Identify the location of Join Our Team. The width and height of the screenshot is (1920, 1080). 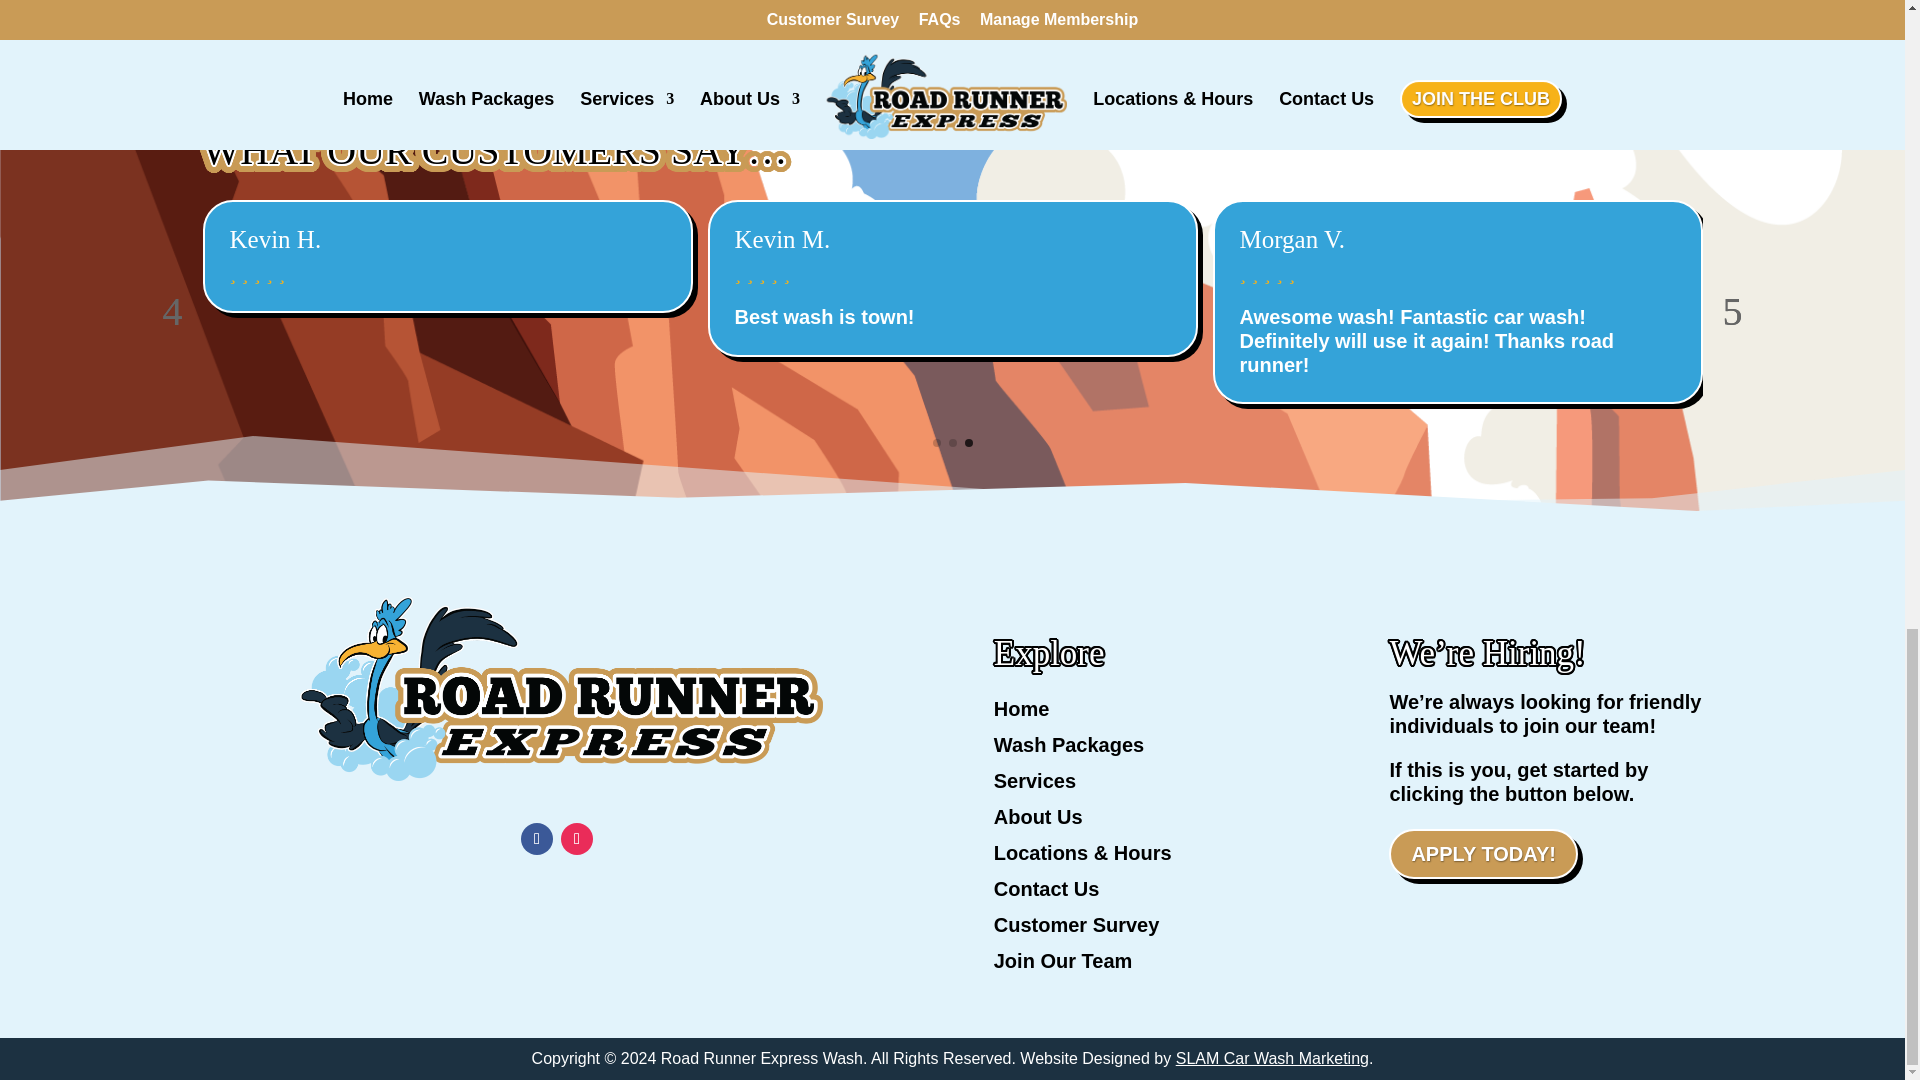
(1150, 964).